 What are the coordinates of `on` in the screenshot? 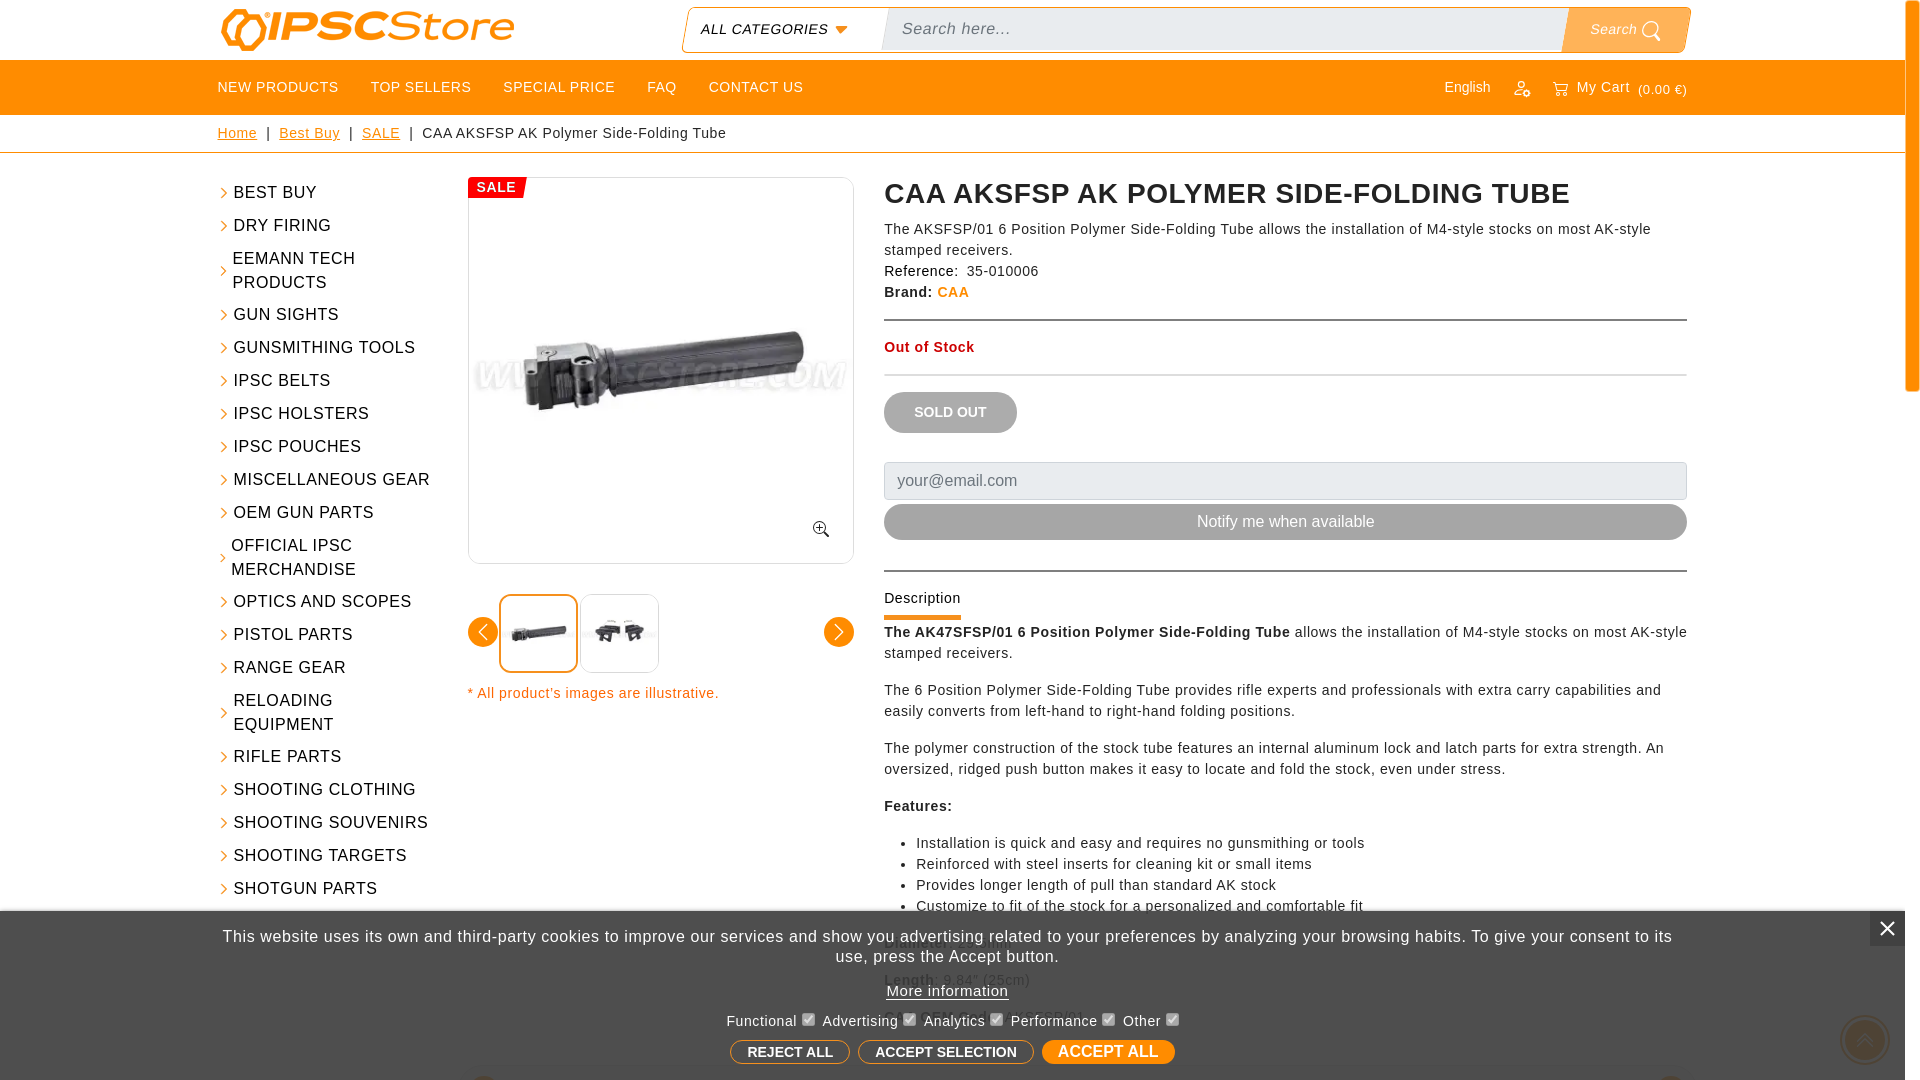 It's located at (1108, 1020).